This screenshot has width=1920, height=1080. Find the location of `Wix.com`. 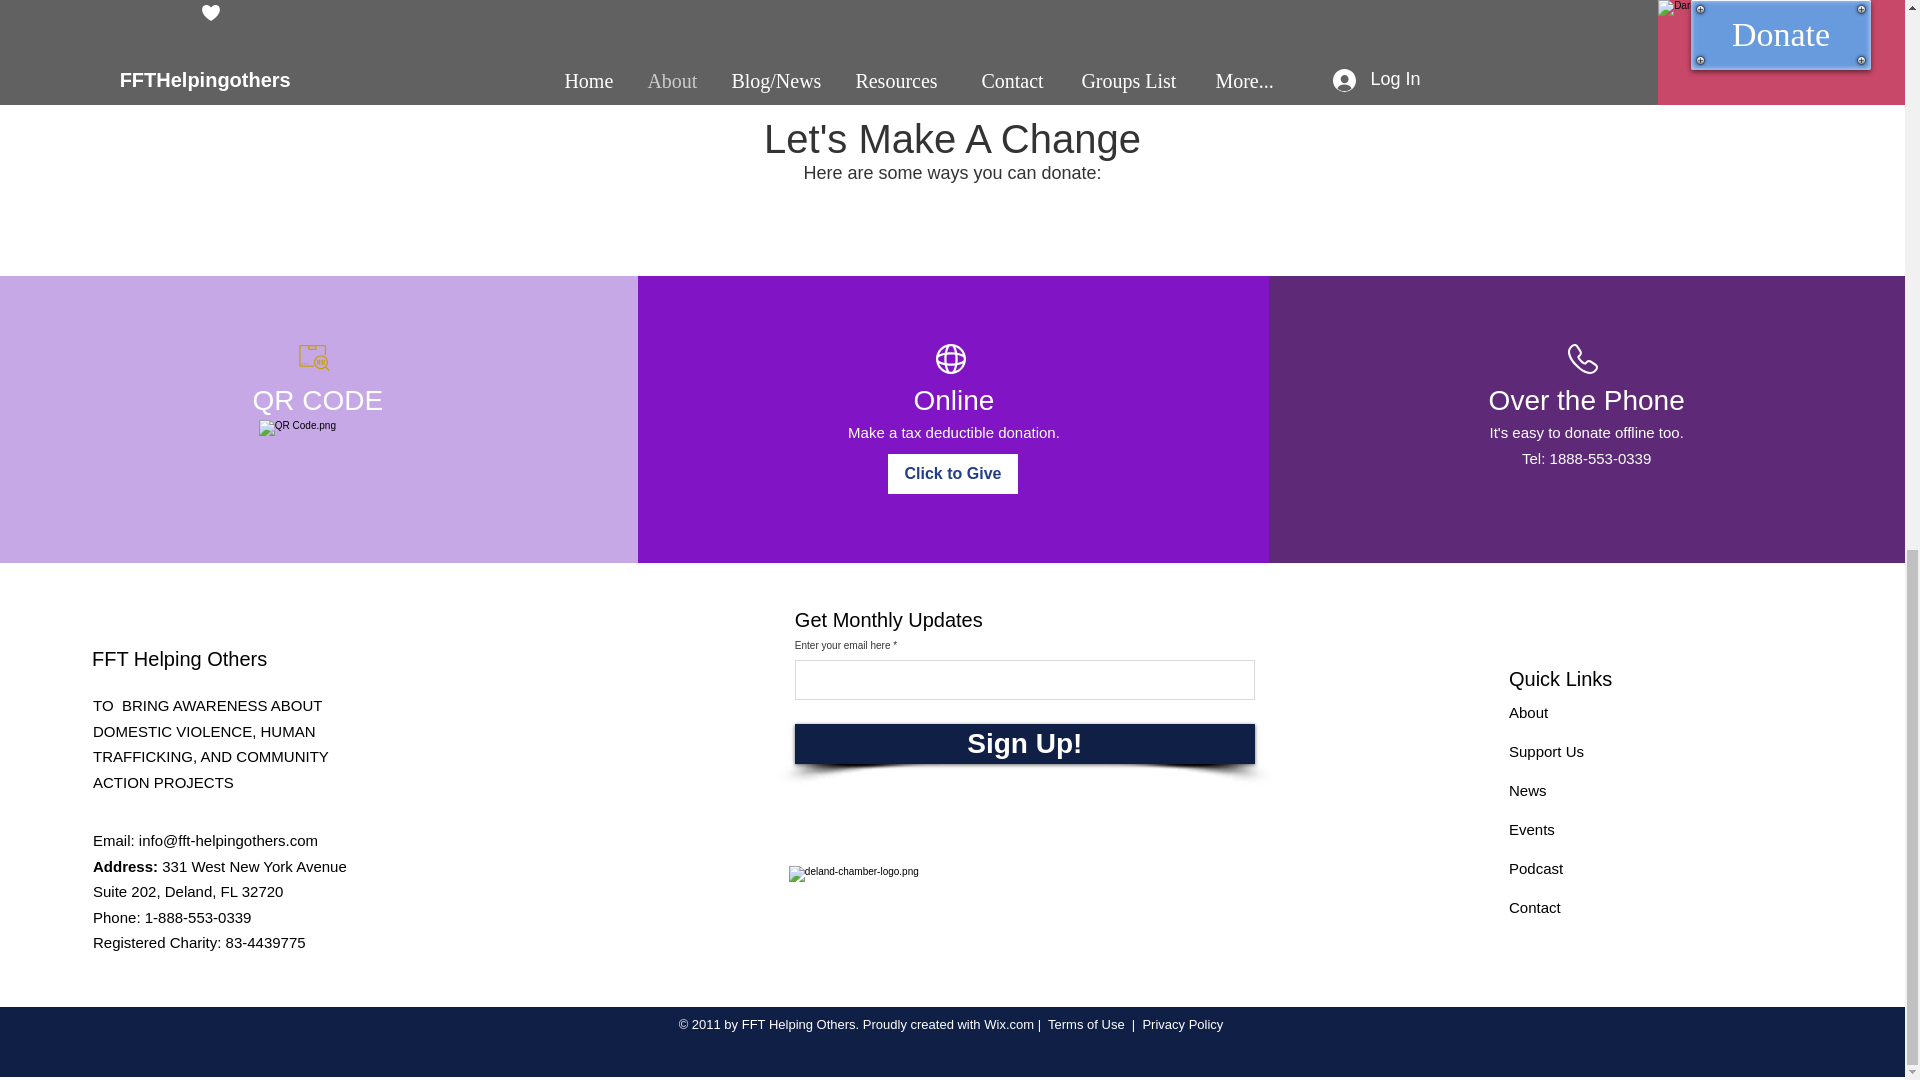

Wix.com is located at coordinates (1008, 1024).